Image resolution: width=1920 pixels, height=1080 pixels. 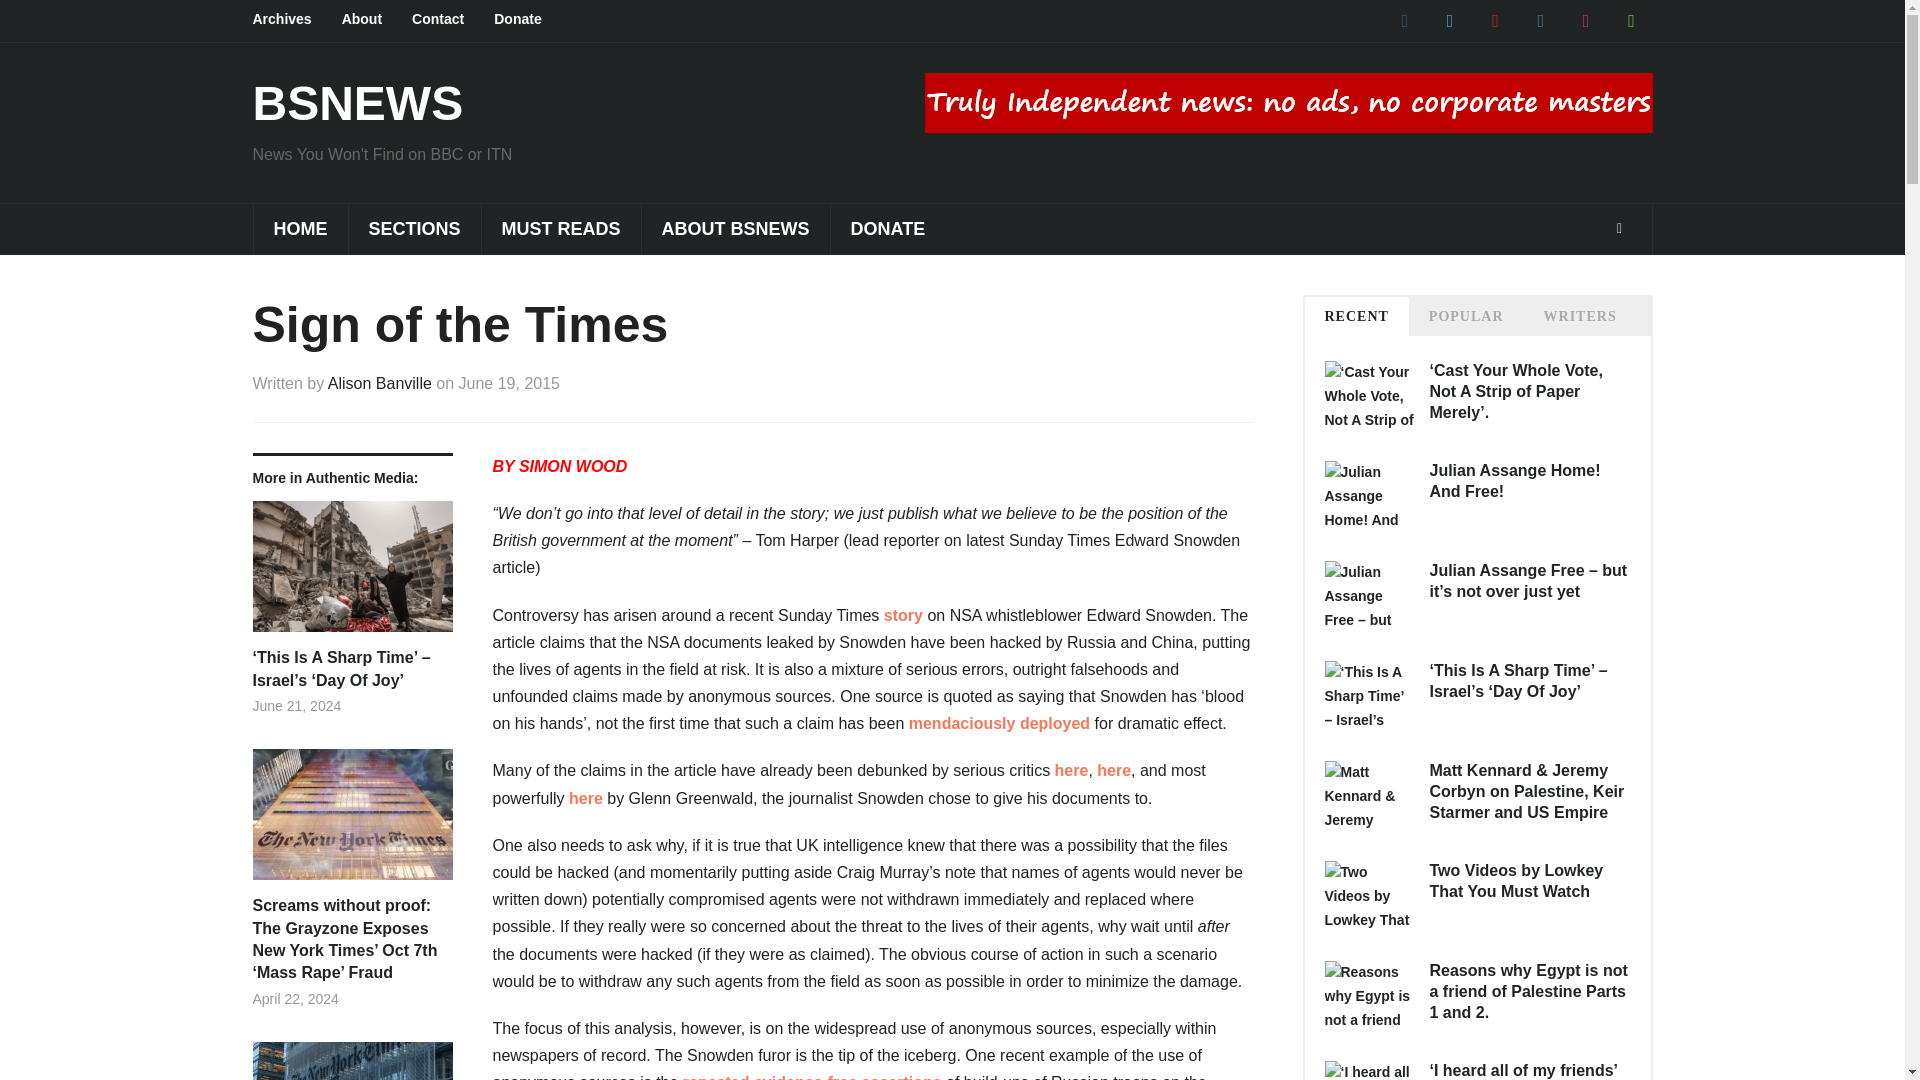 What do you see at coordinates (1405, 20) in the screenshot?
I see `Facebook` at bounding box center [1405, 20].